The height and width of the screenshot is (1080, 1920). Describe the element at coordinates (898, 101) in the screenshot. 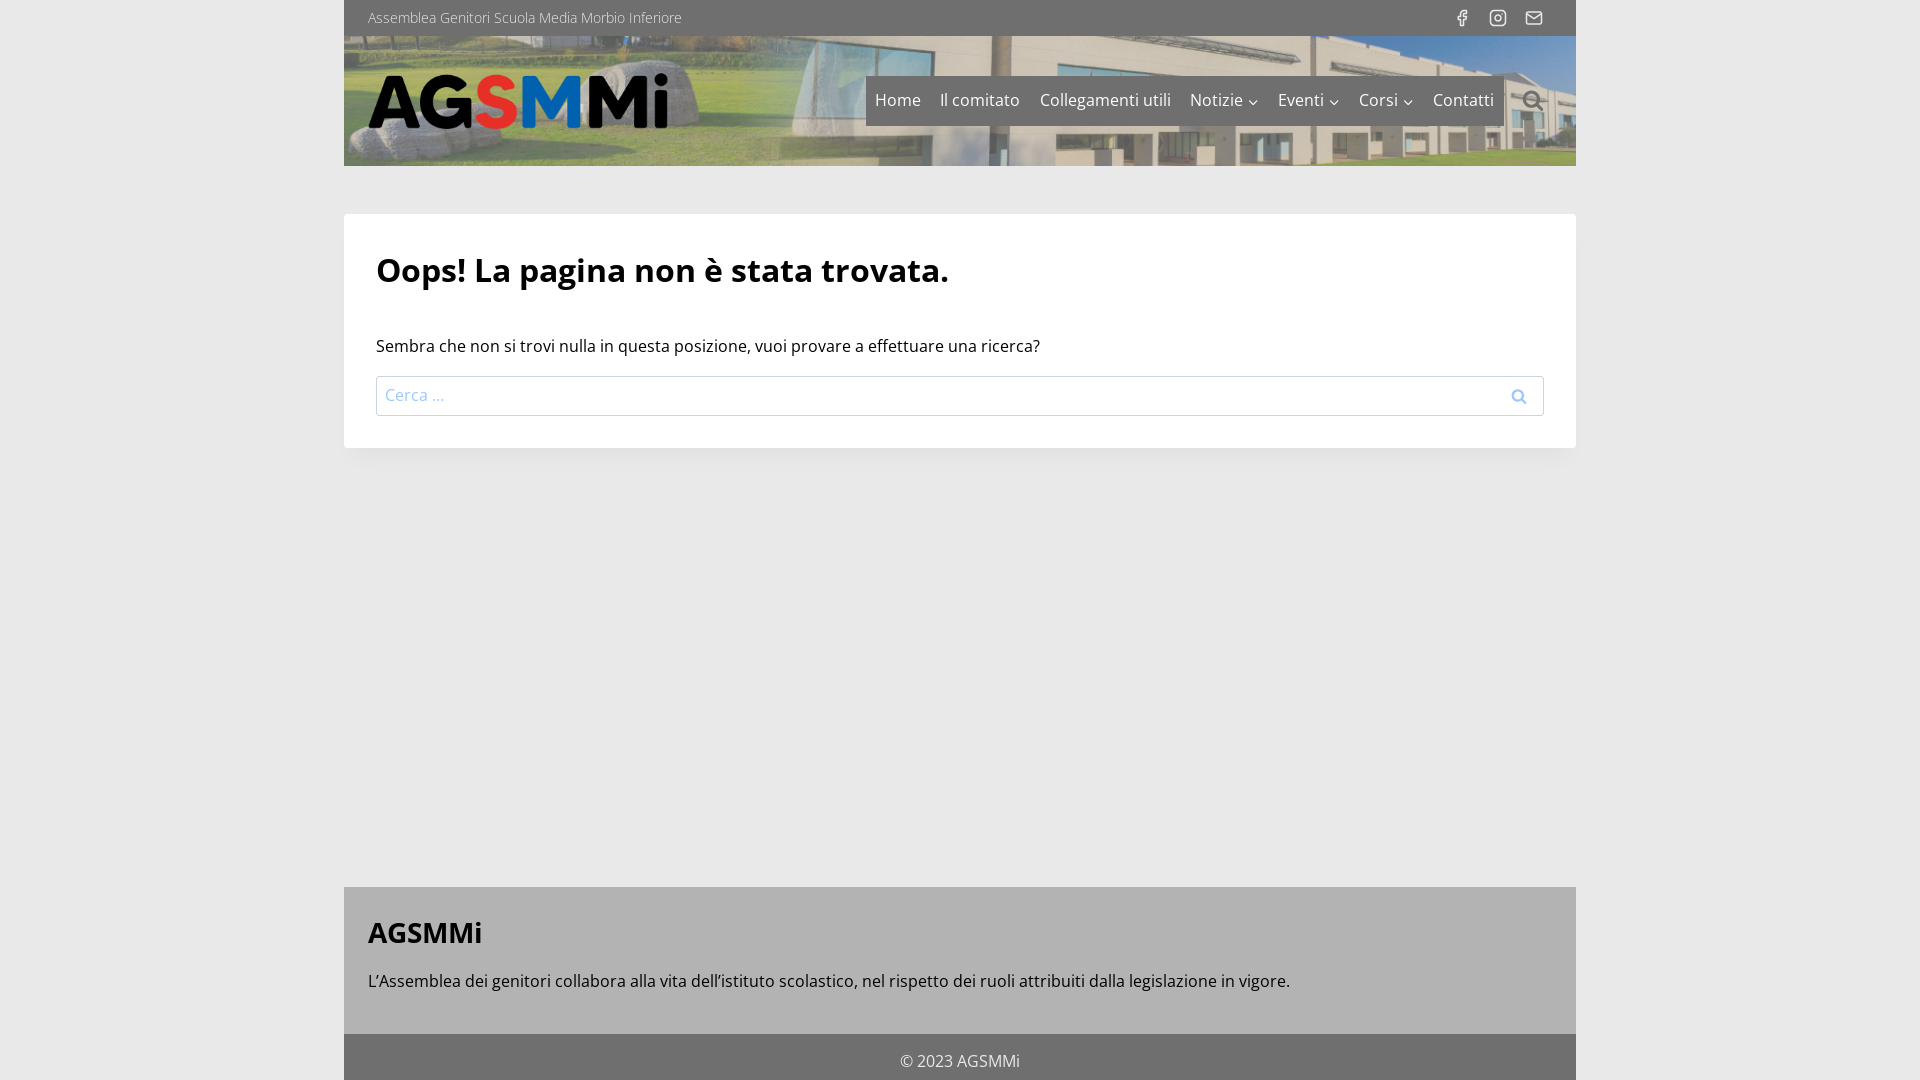

I see `Home` at that location.